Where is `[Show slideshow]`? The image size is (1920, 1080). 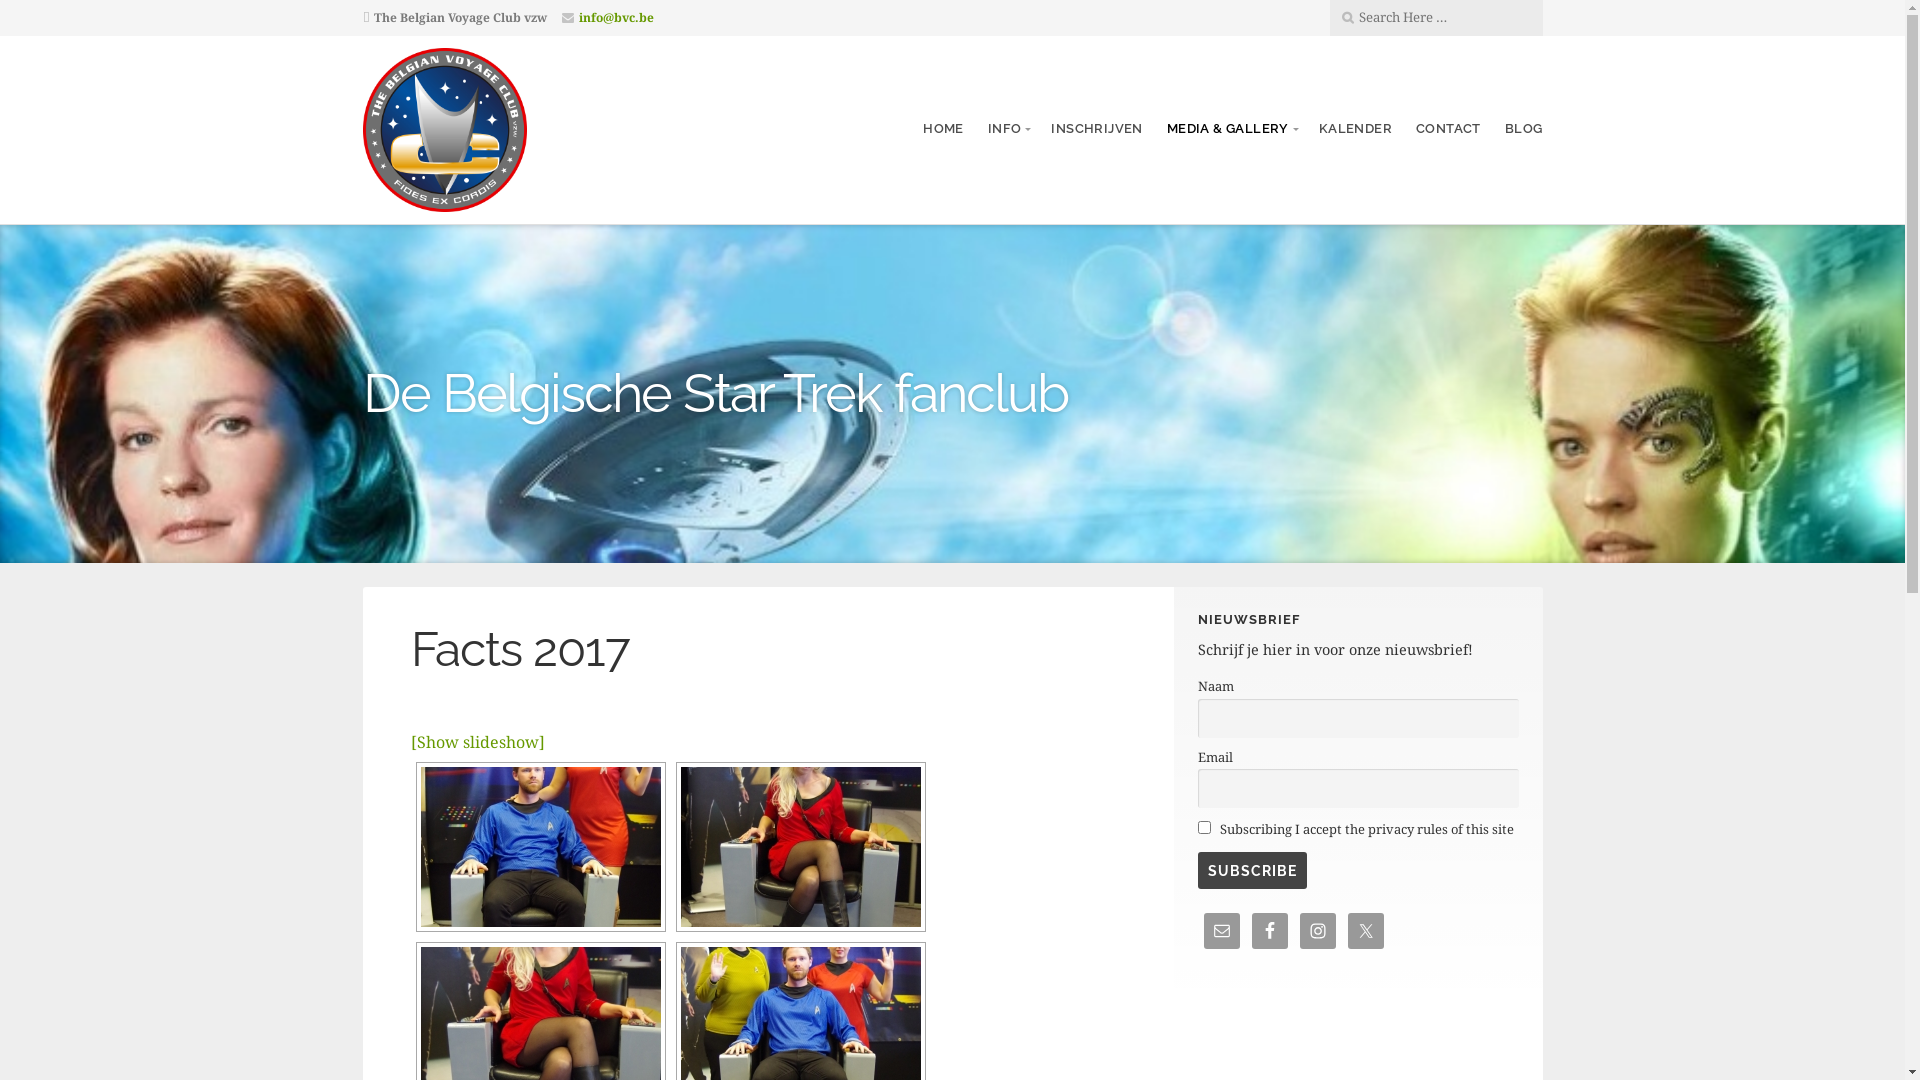 [Show slideshow] is located at coordinates (478, 742).